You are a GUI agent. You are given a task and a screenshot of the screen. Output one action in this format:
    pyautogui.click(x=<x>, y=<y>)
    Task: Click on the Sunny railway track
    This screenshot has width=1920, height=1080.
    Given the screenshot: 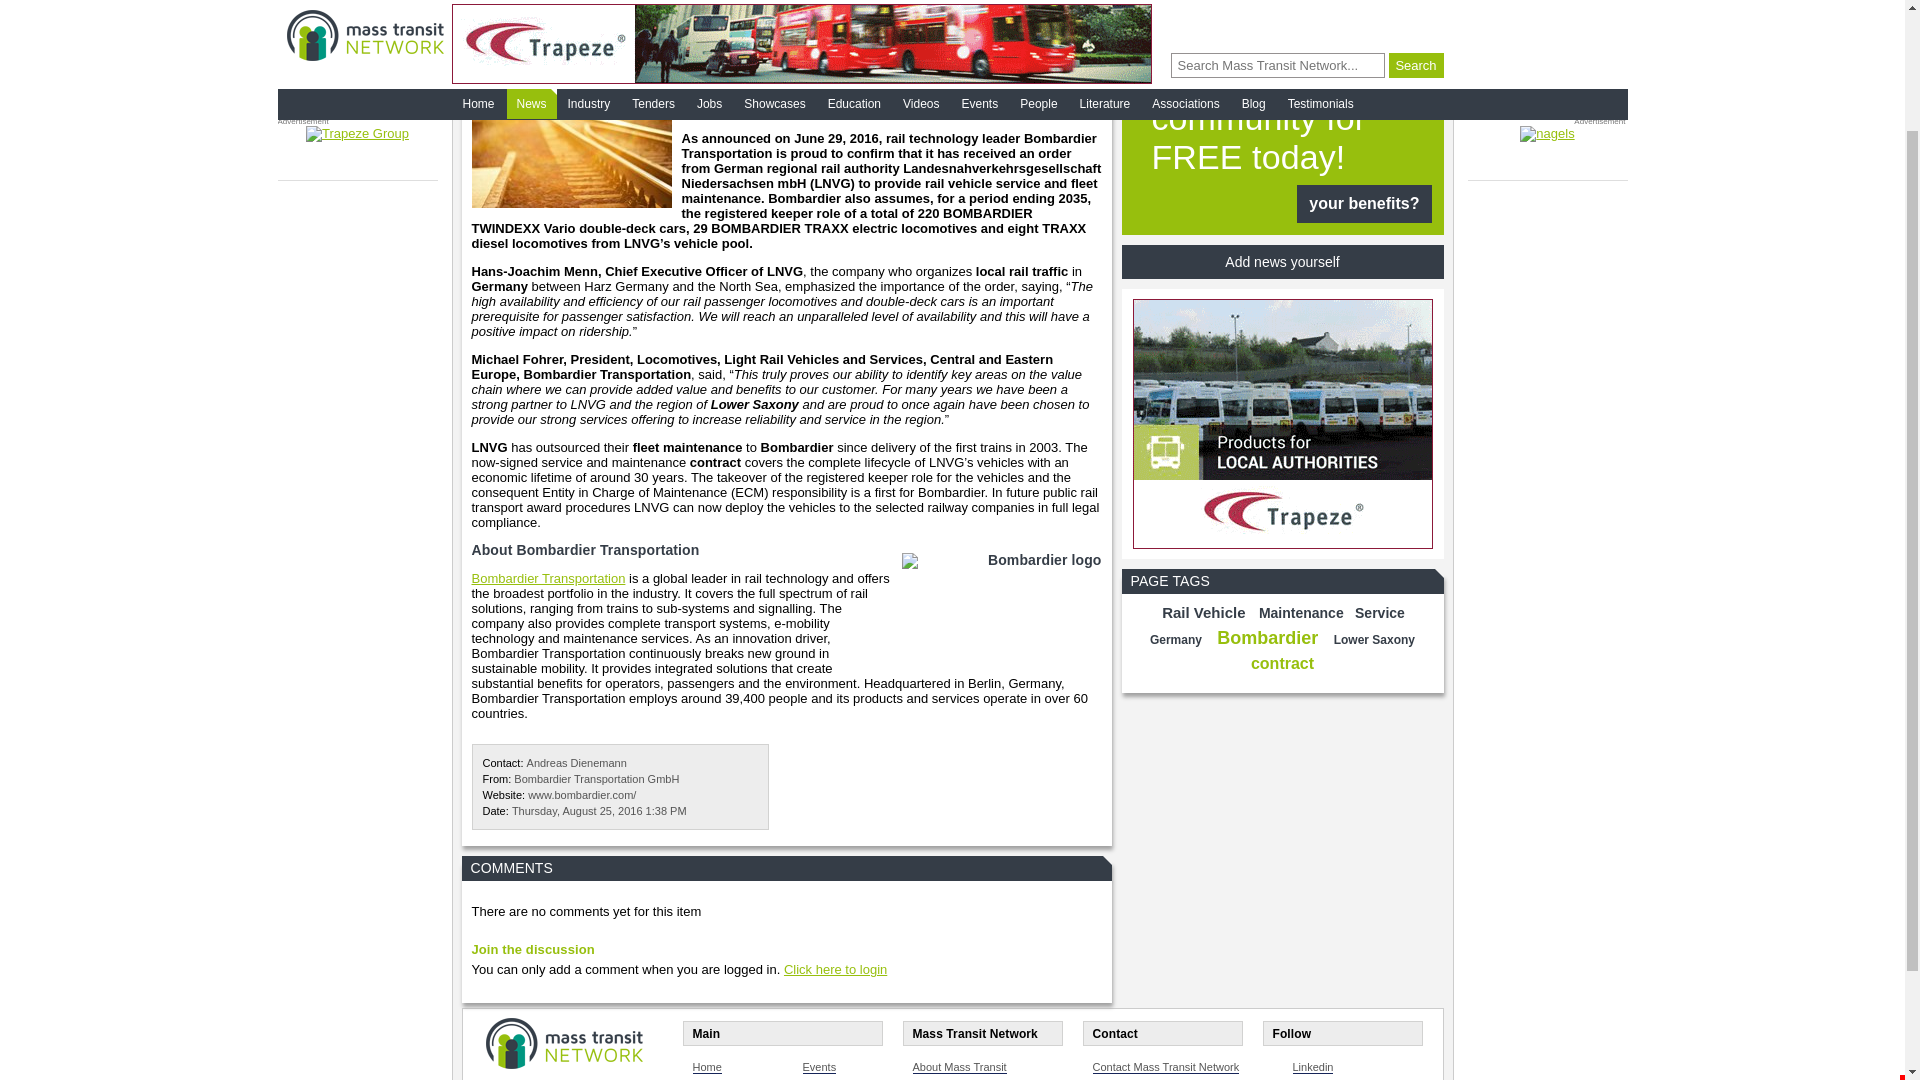 What is the action you would take?
    pyautogui.click(x=572, y=141)
    